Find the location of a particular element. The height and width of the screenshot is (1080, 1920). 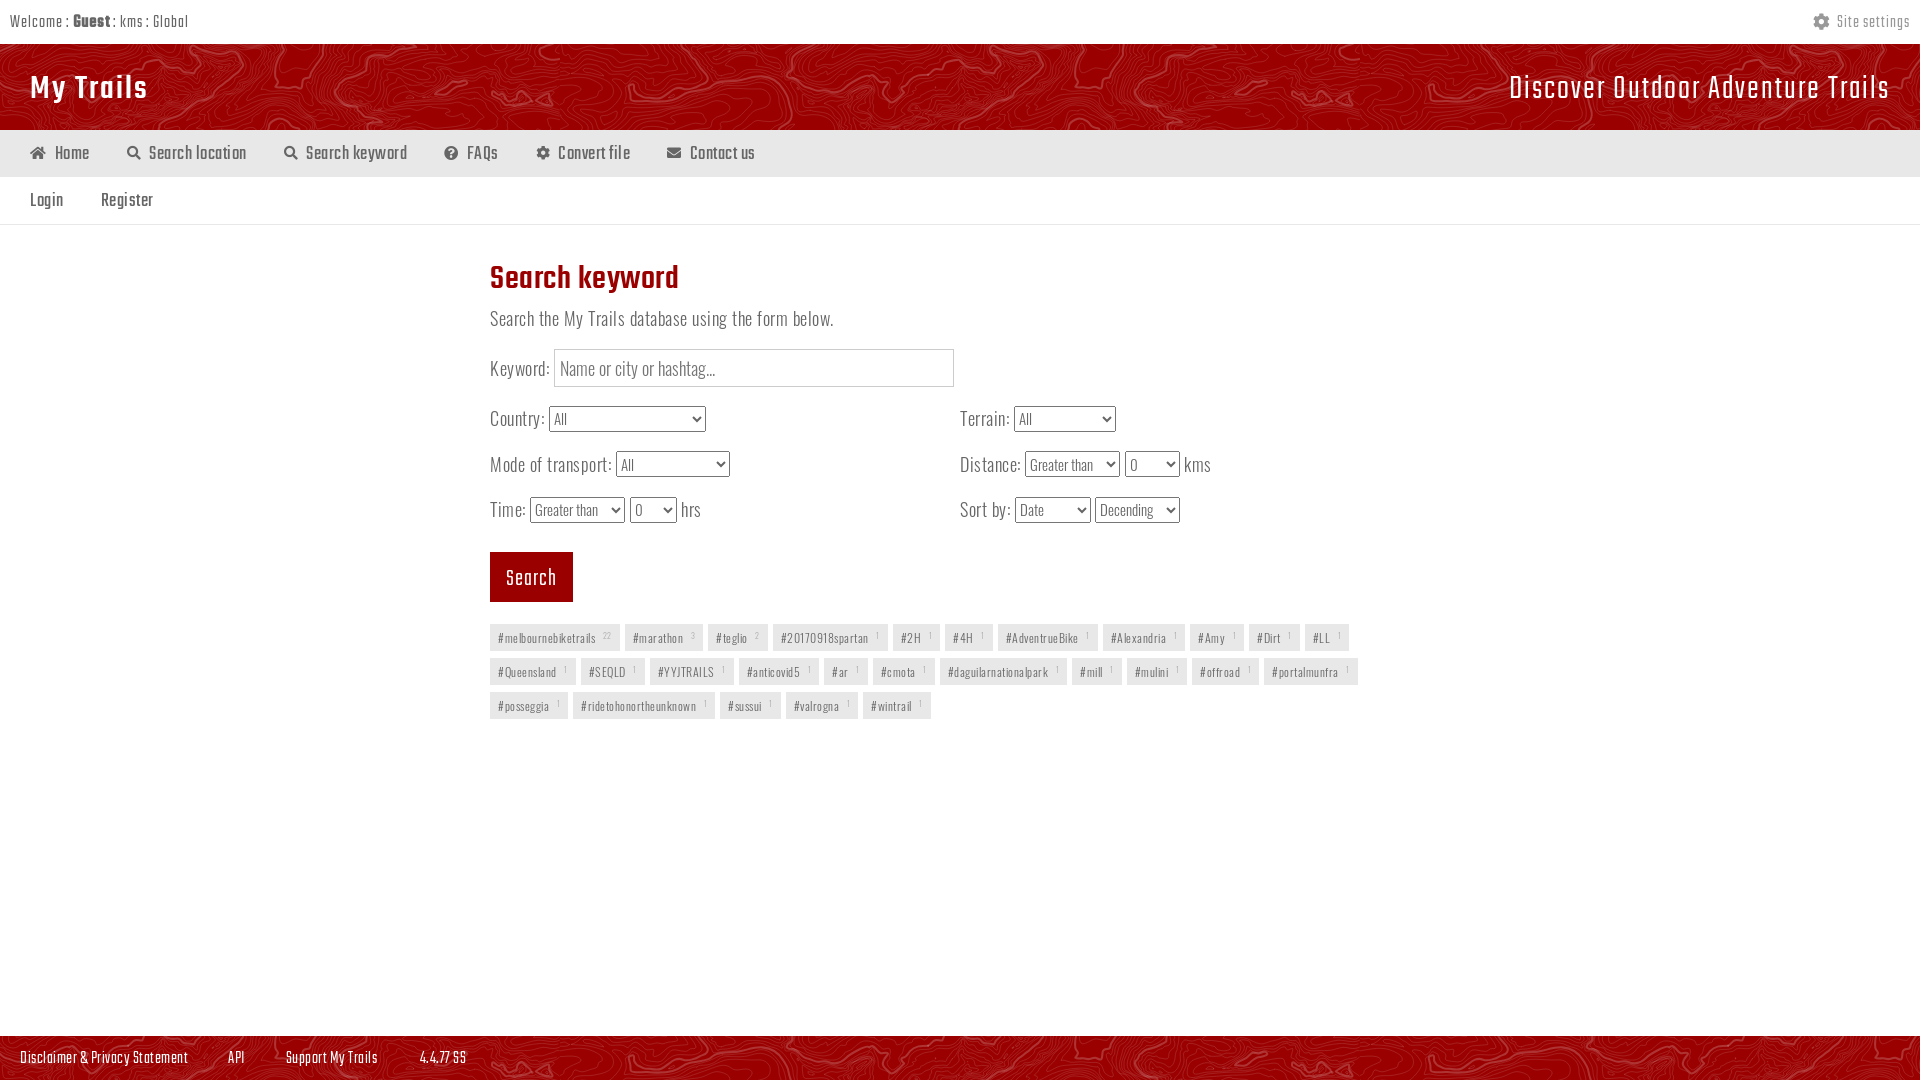

#mill 1 is located at coordinates (1097, 672).